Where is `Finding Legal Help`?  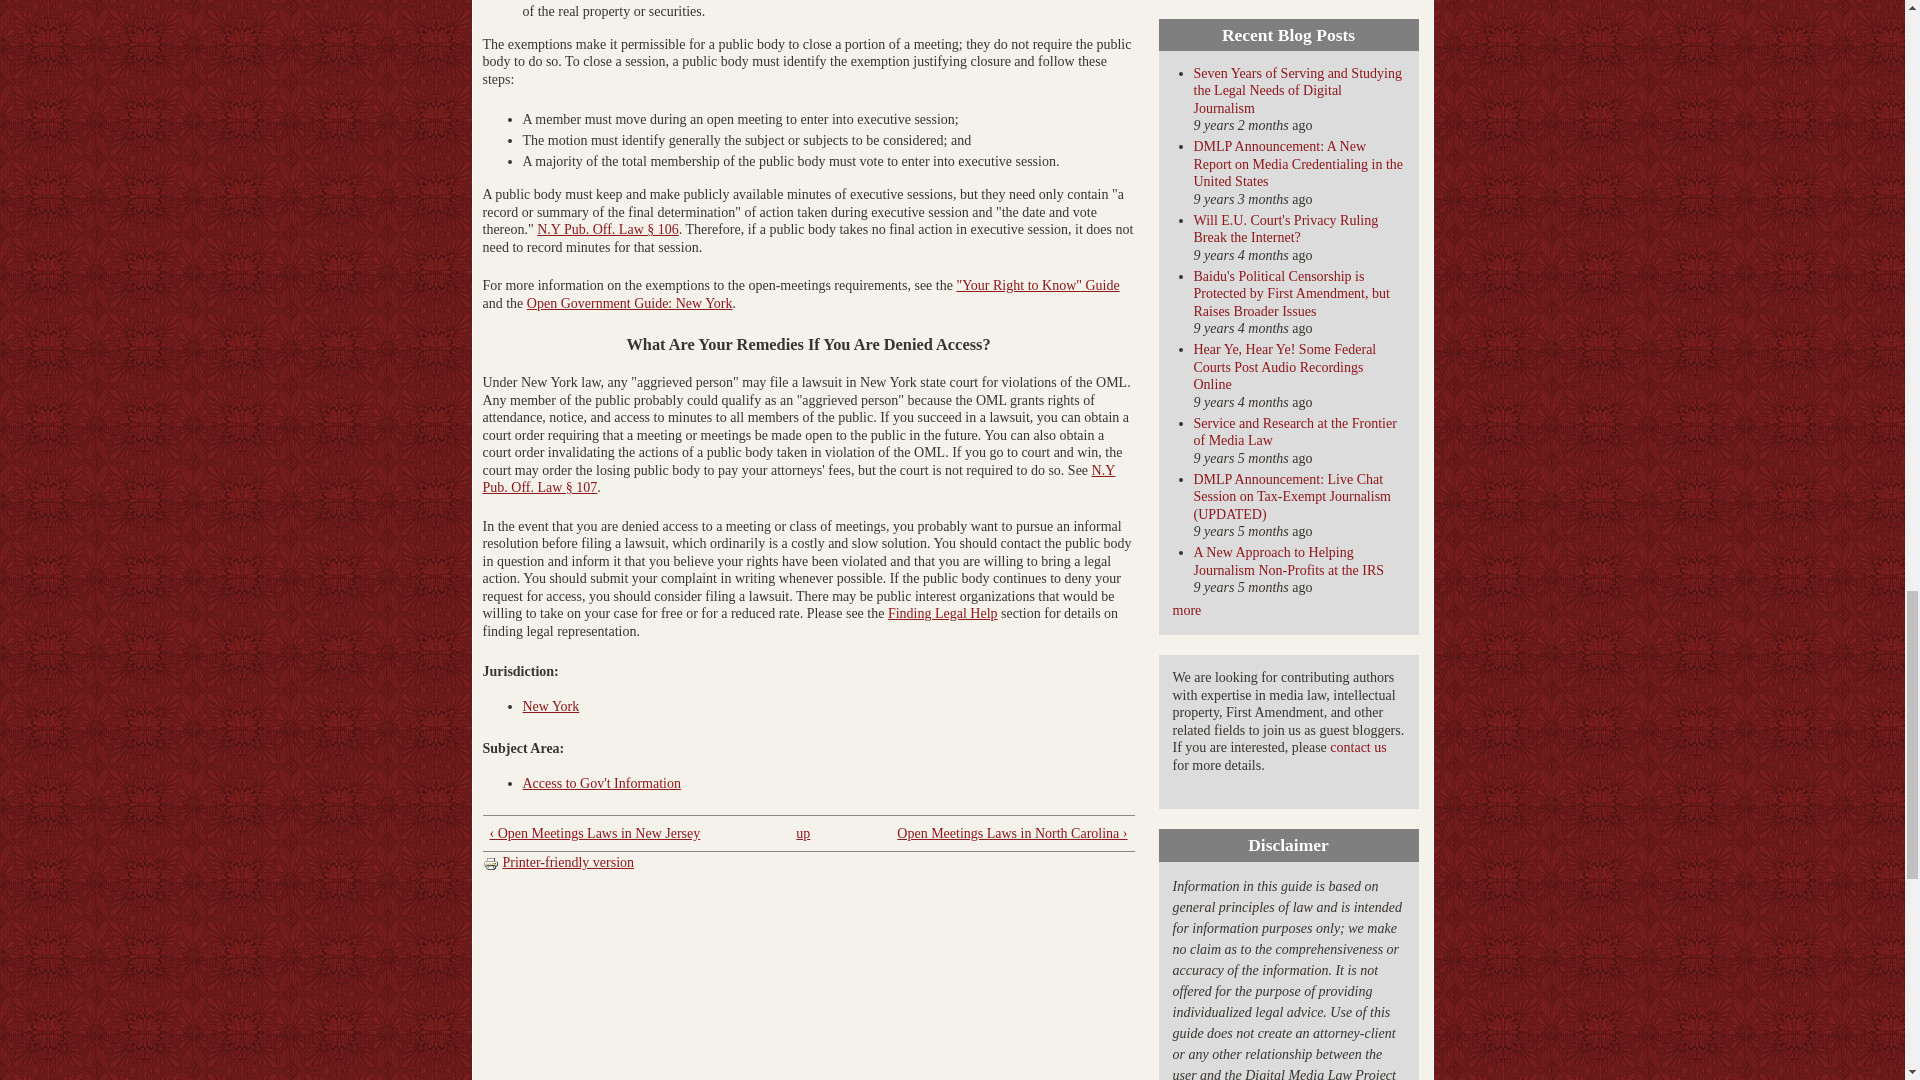
Finding Legal Help is located at coordinates (942, 613).